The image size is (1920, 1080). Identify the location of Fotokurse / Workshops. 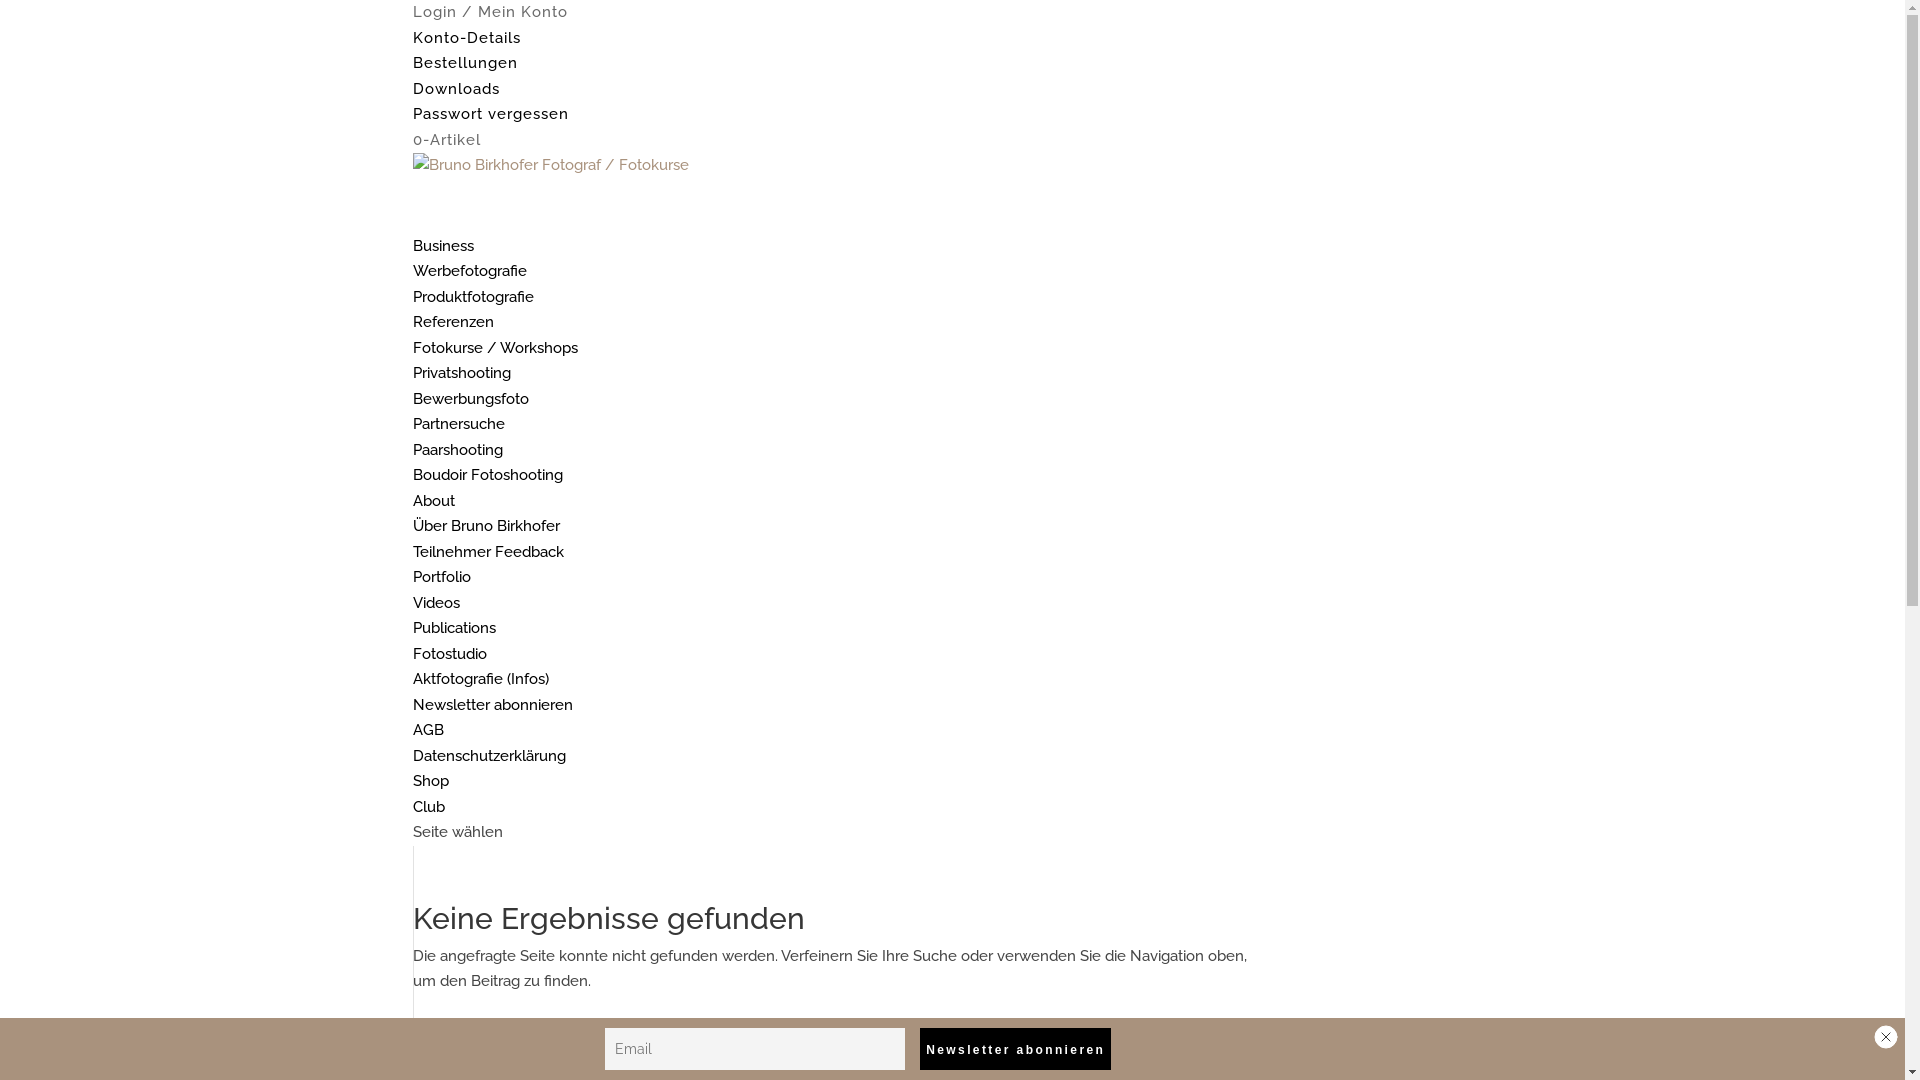
(494, 364).